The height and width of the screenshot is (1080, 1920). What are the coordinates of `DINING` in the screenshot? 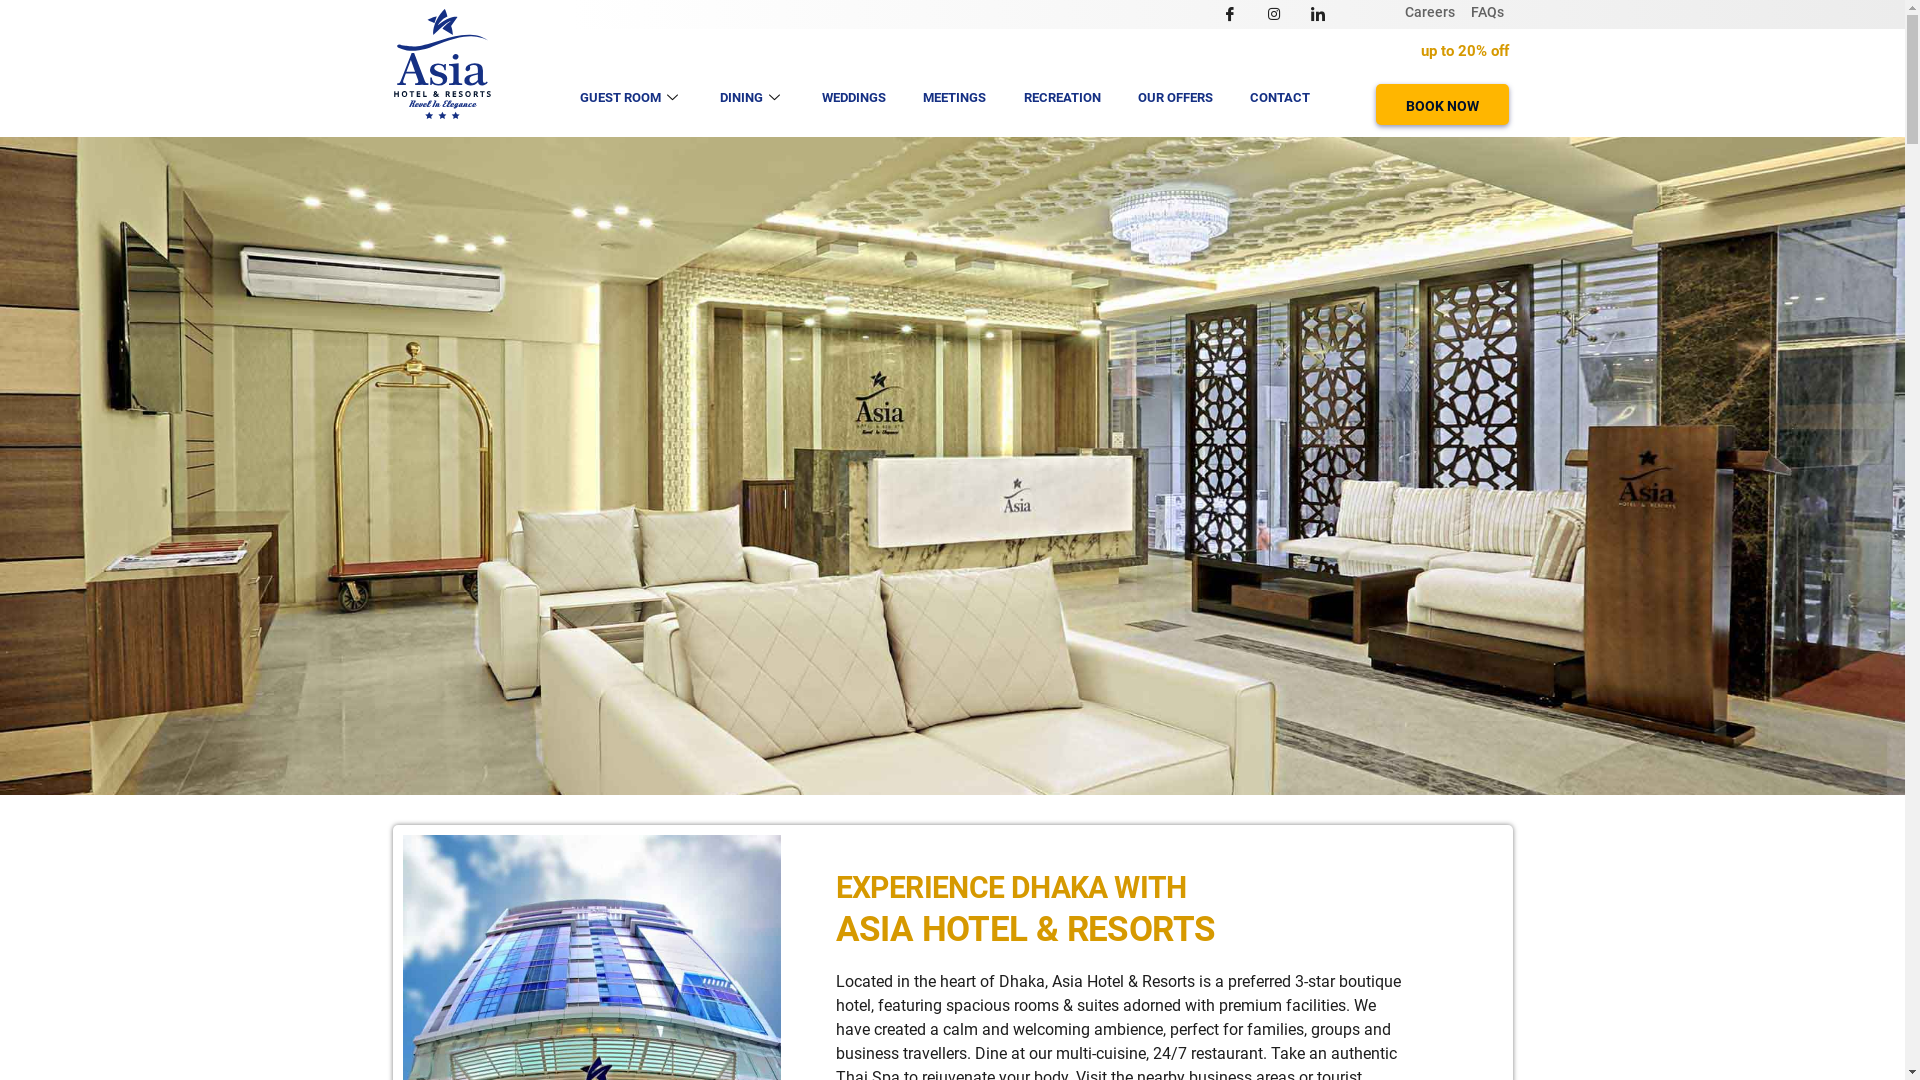 It's located at (752, 98).